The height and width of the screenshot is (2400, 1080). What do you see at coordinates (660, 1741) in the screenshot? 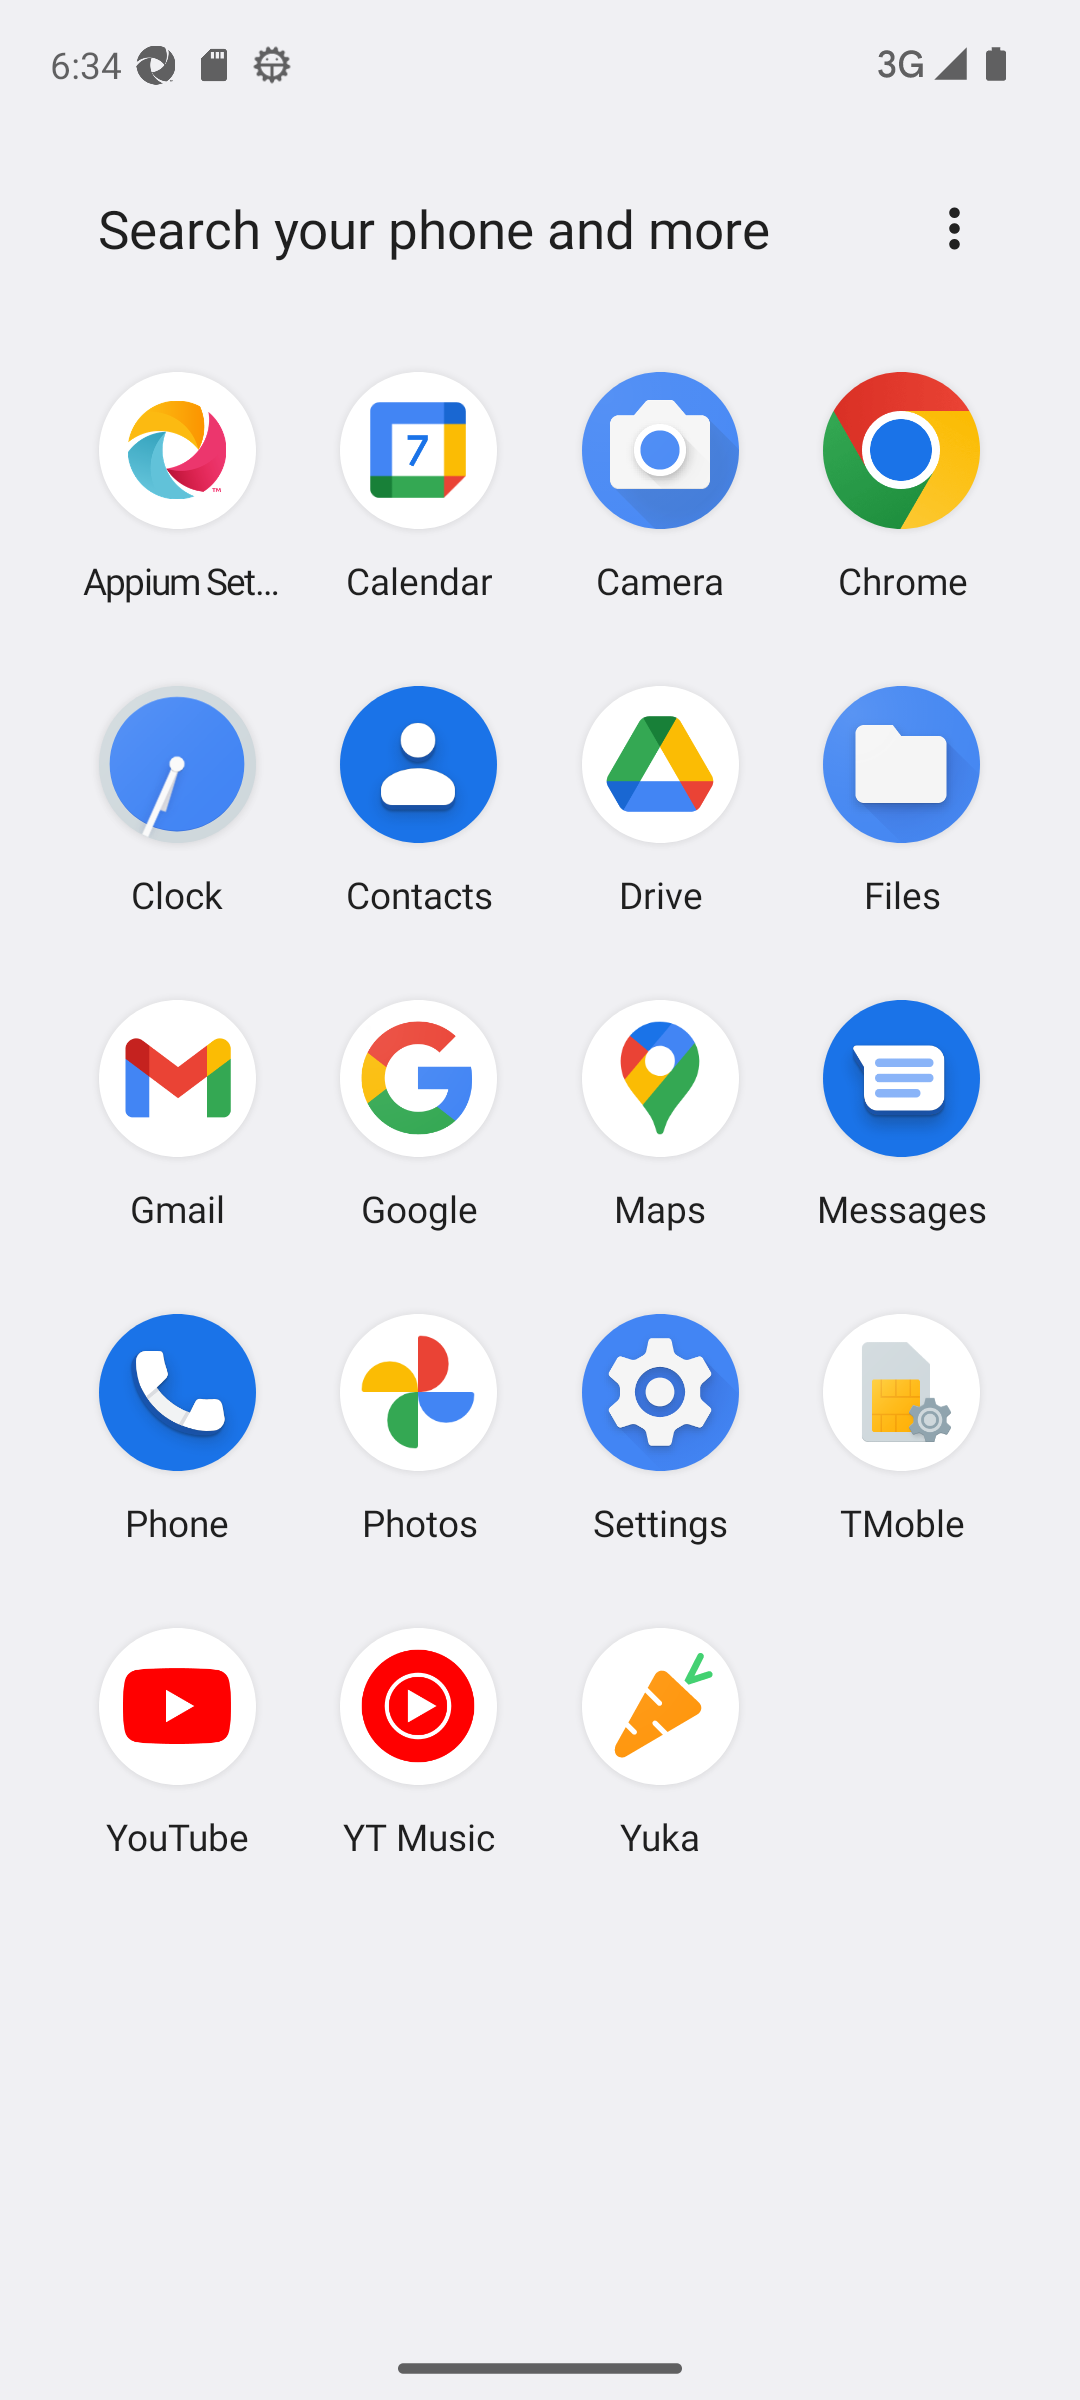
I see `Yuka` at bounding box center [660, 1741].